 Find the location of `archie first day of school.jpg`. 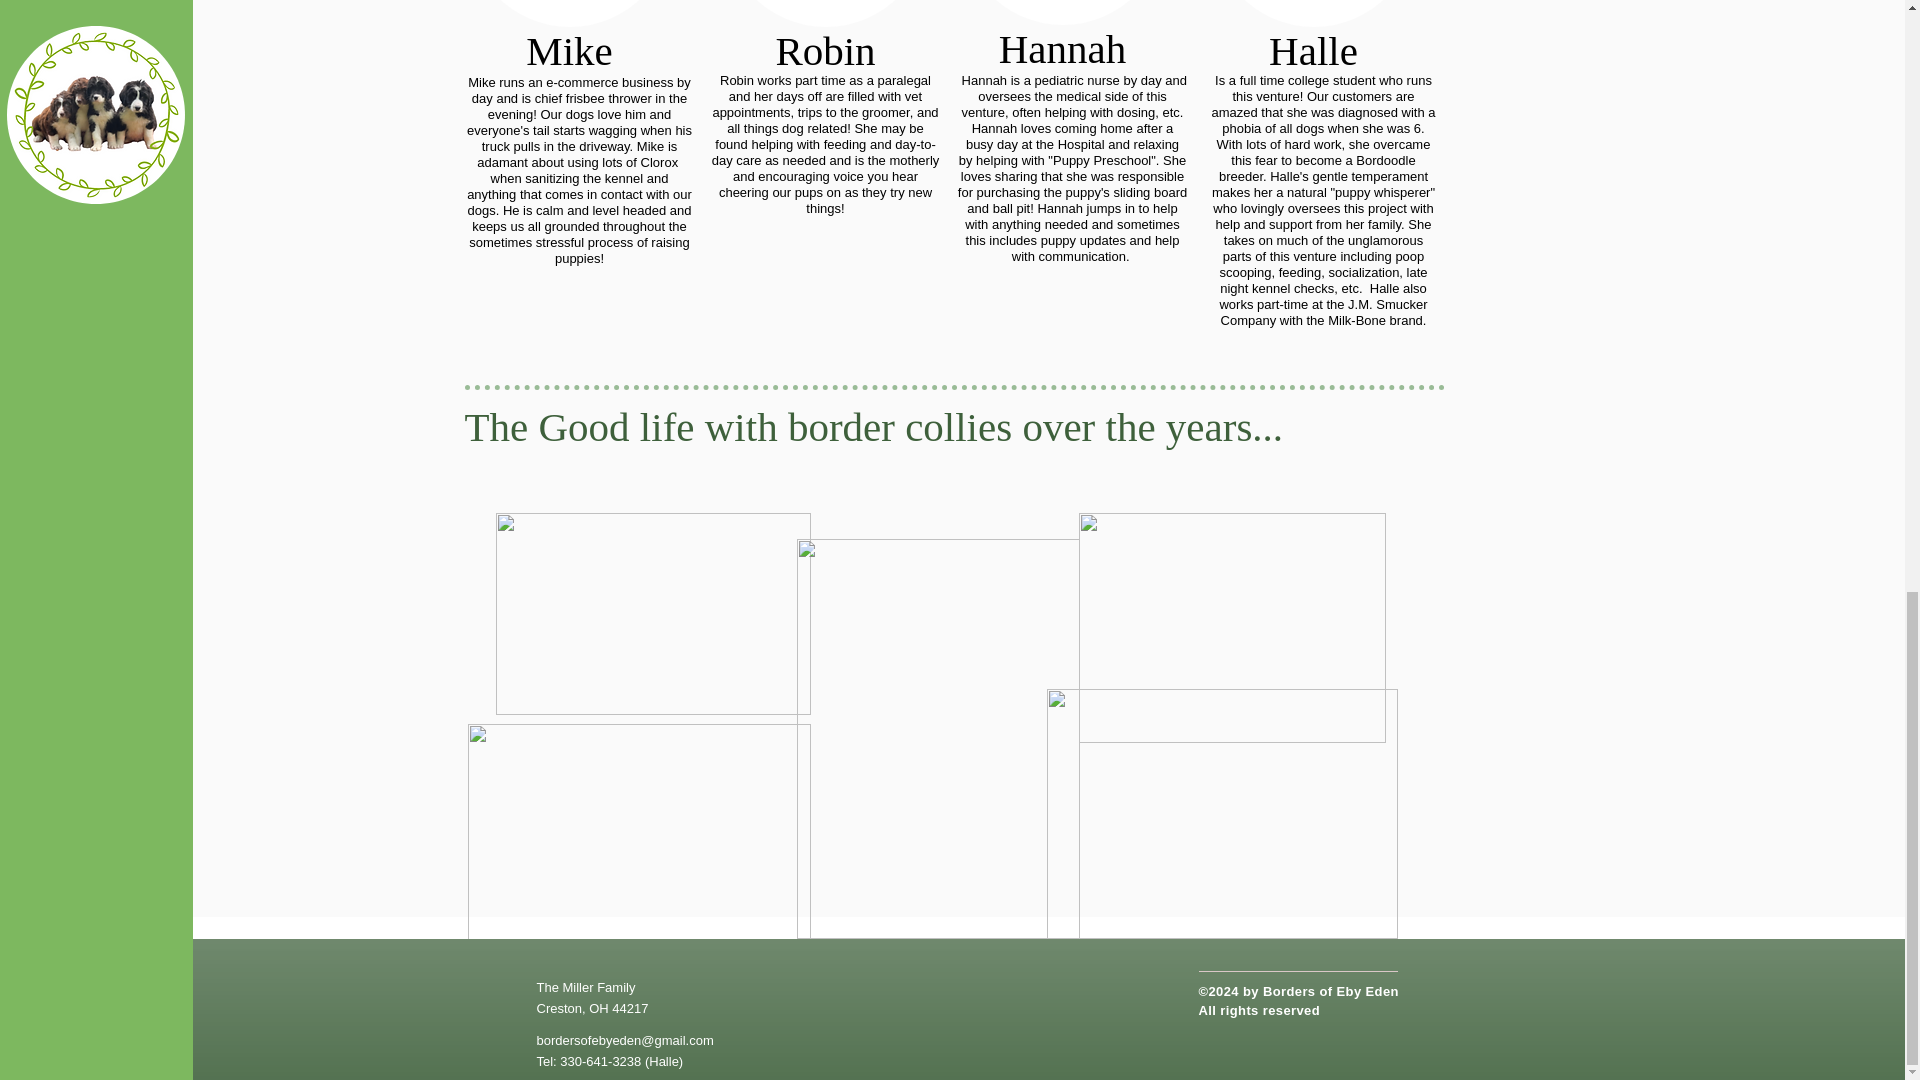

archie first day of school.jpg is located at coordinates (652, 614).